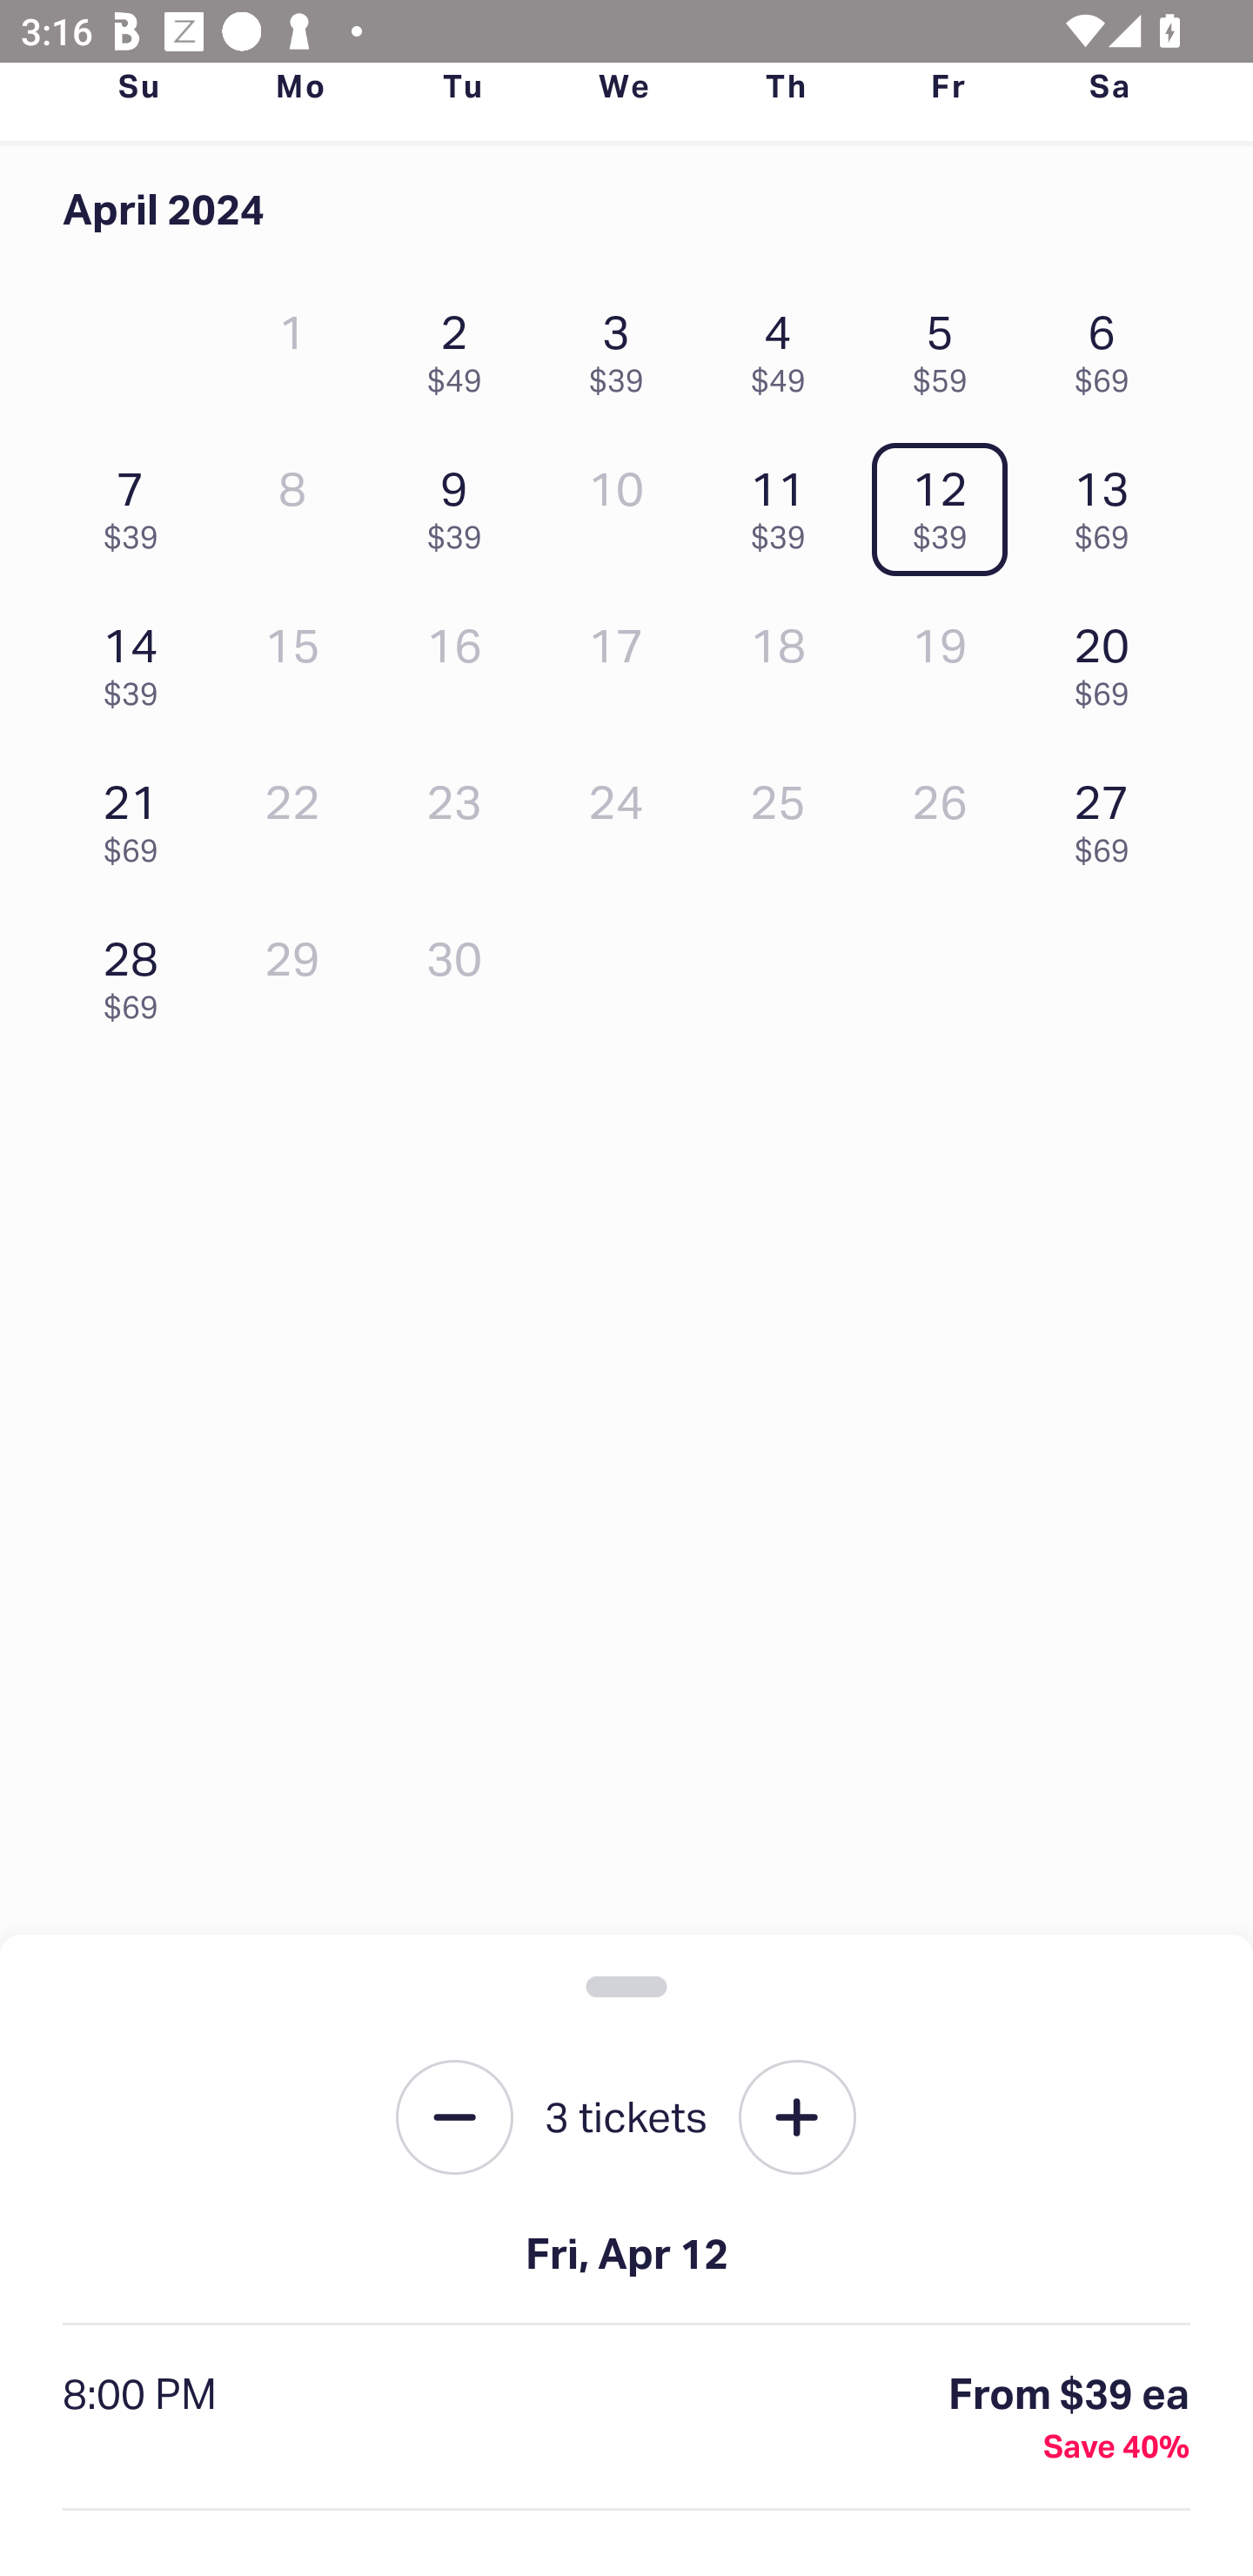  I want to click on 5 $59, so click(948, 346).